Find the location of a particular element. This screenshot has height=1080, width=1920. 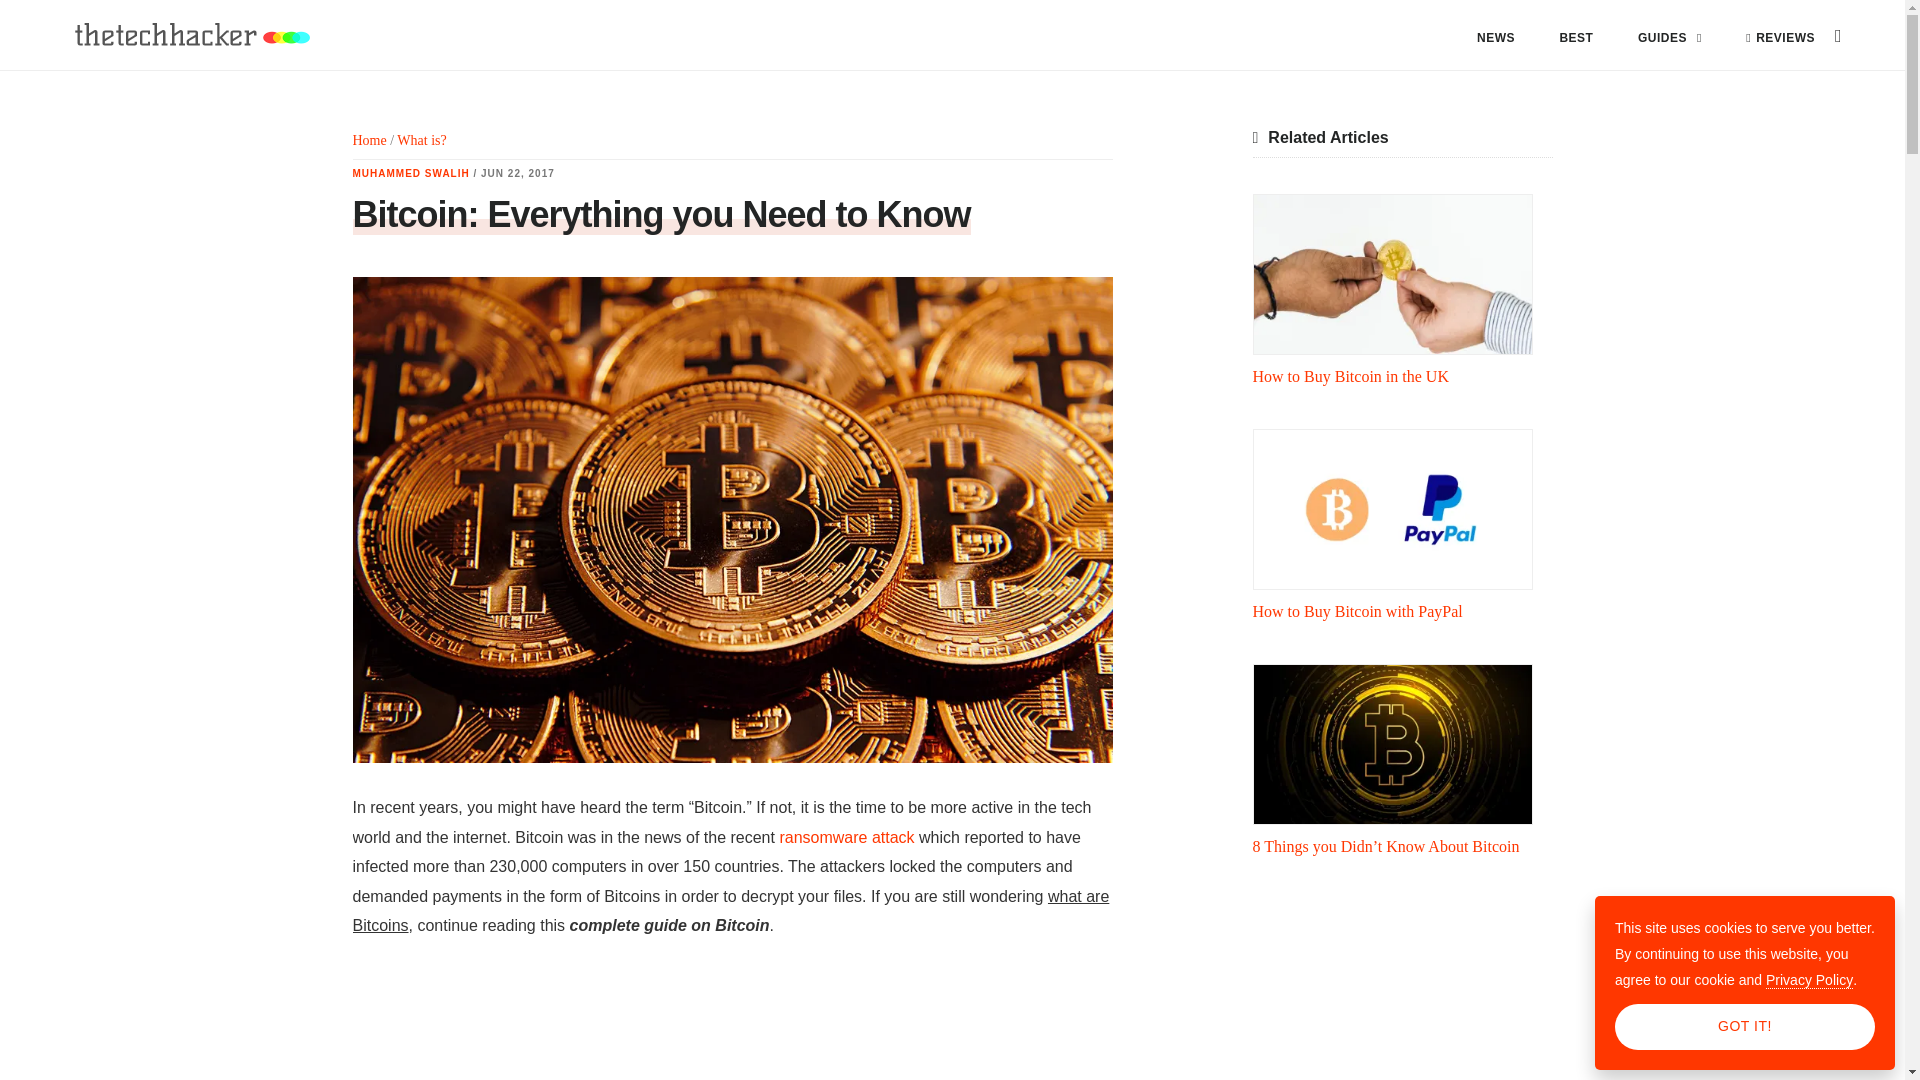

THETECHHACKER is located at coordinates (190, 35).